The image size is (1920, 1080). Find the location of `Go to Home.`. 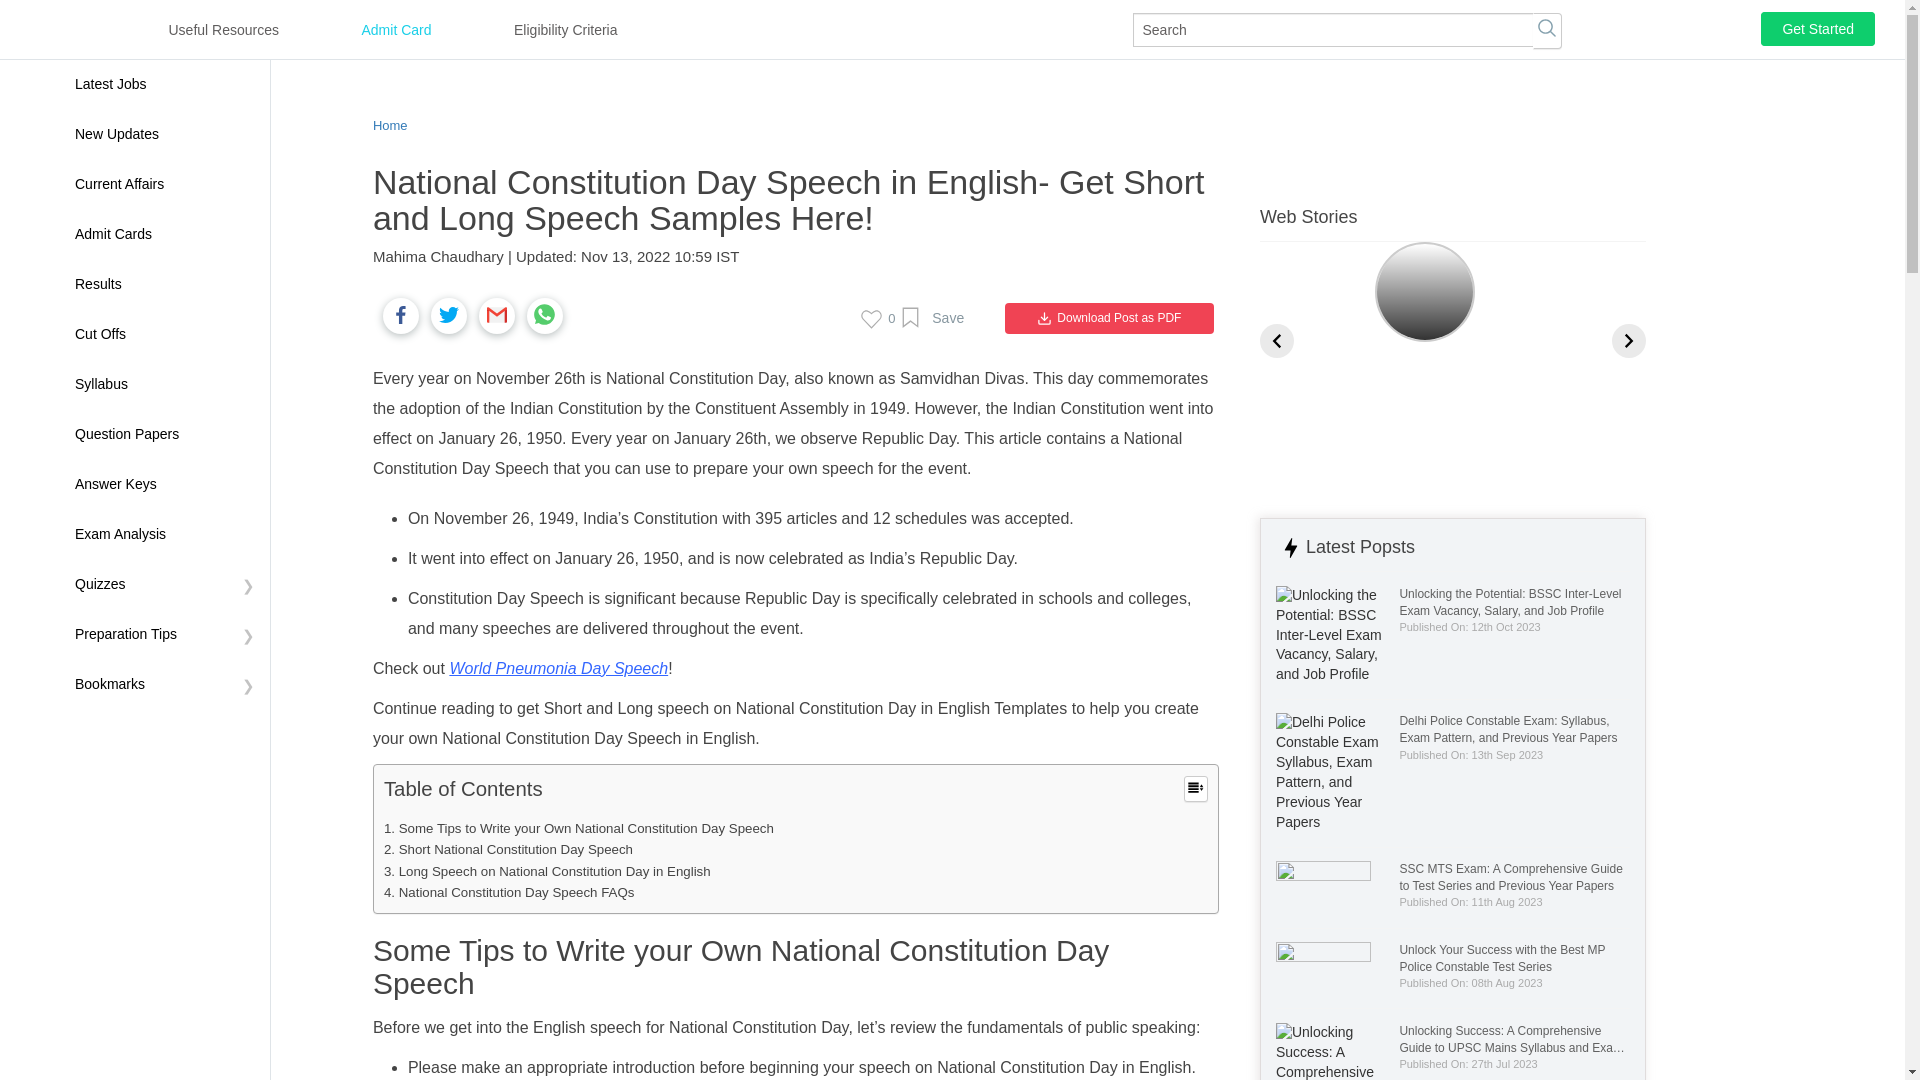

Go to Home. is located at coordinates (390, 124).